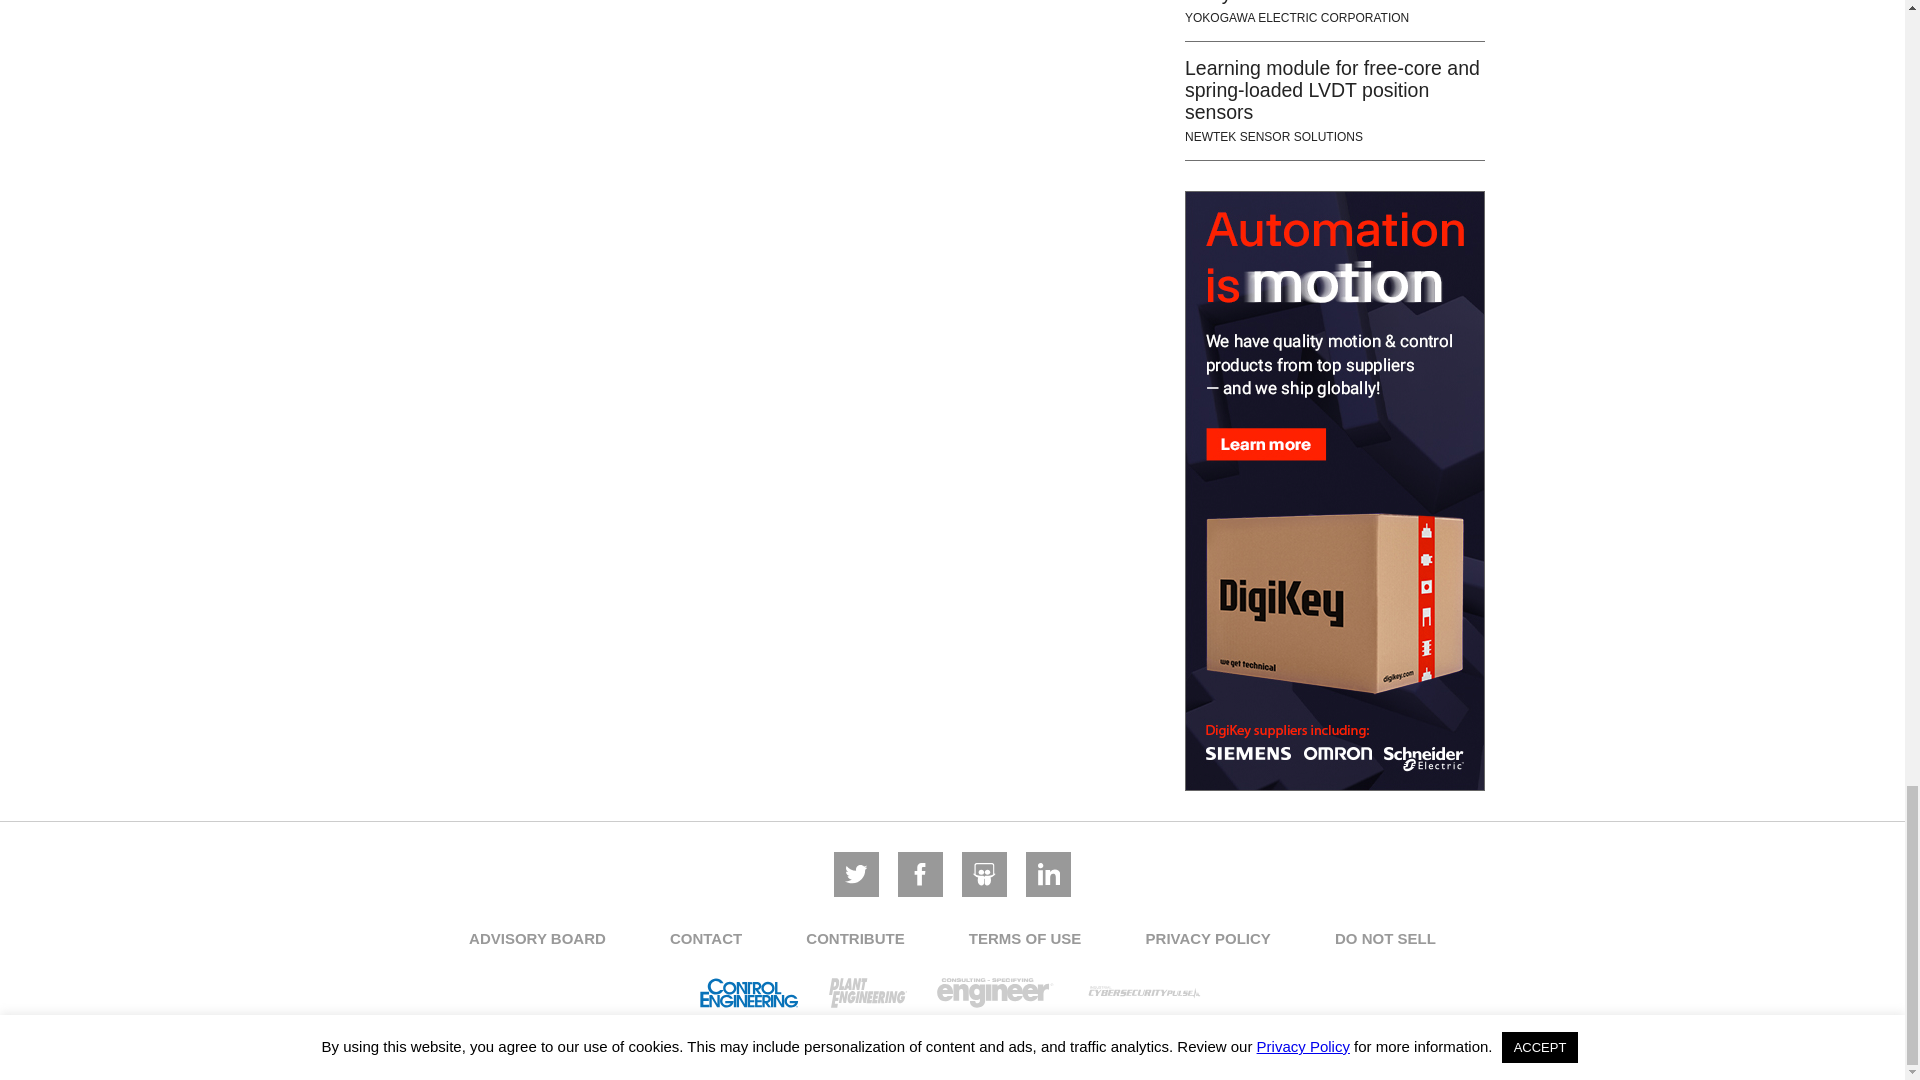 This screenshot has height=1080, width=1920. I want to click on 3rd party ad content, so click(1334, 490).